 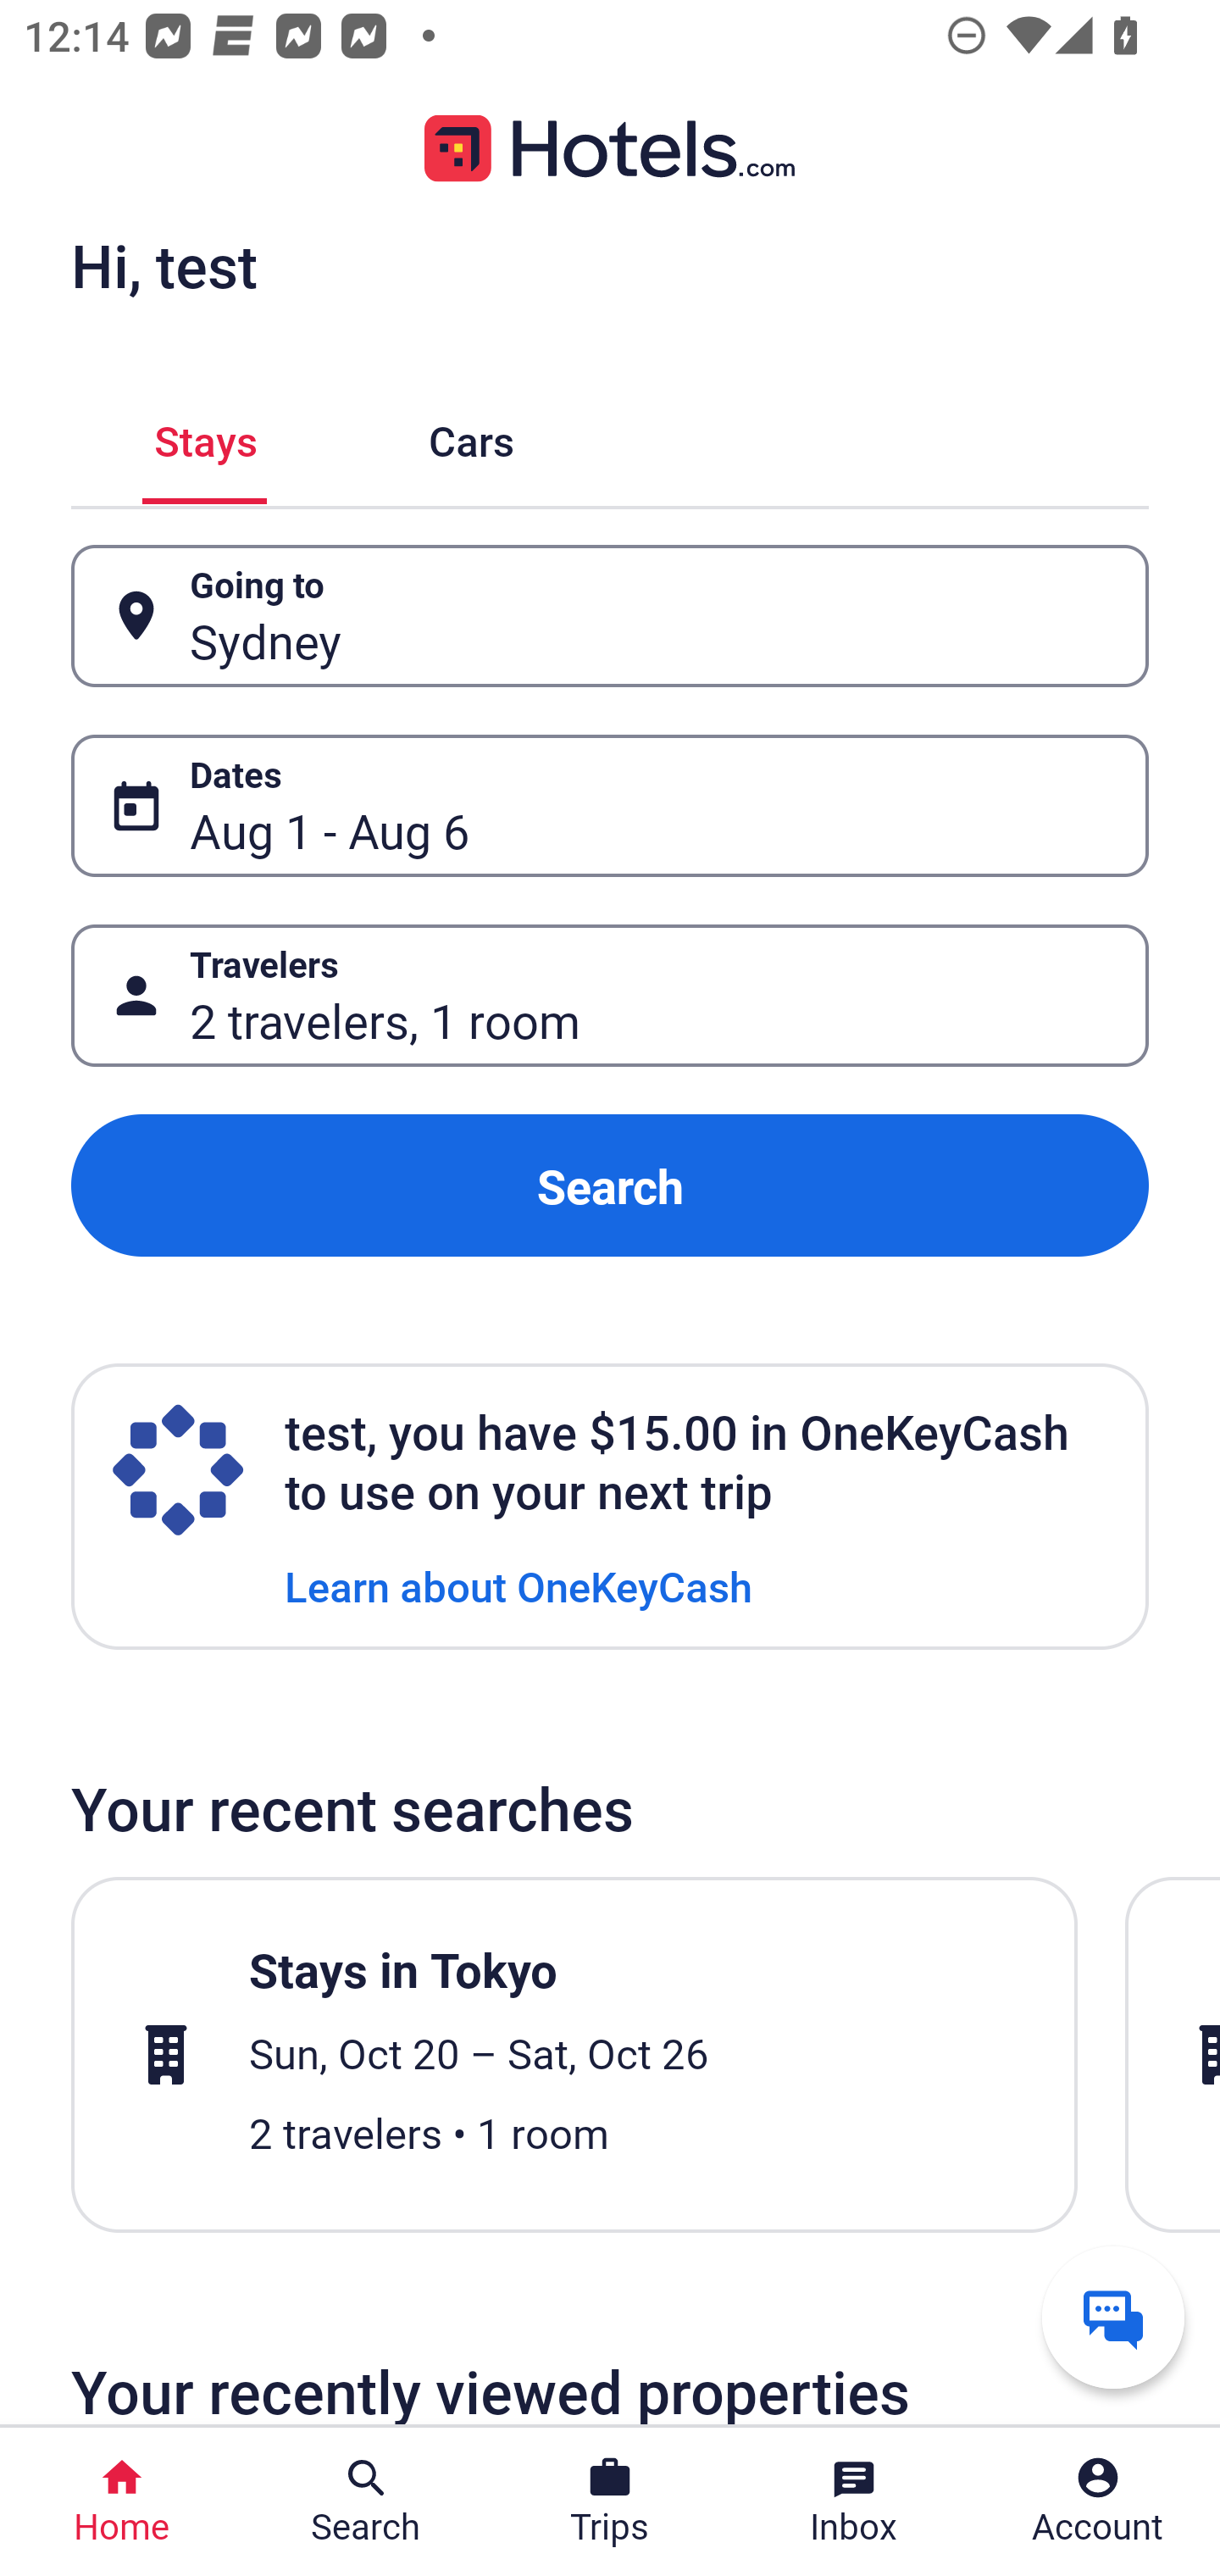 What do you see at coordinates (610, 805) in the screenshot?
I see `Dates Button Aug 1 - Aug 6` at bounding box center [610, 805].